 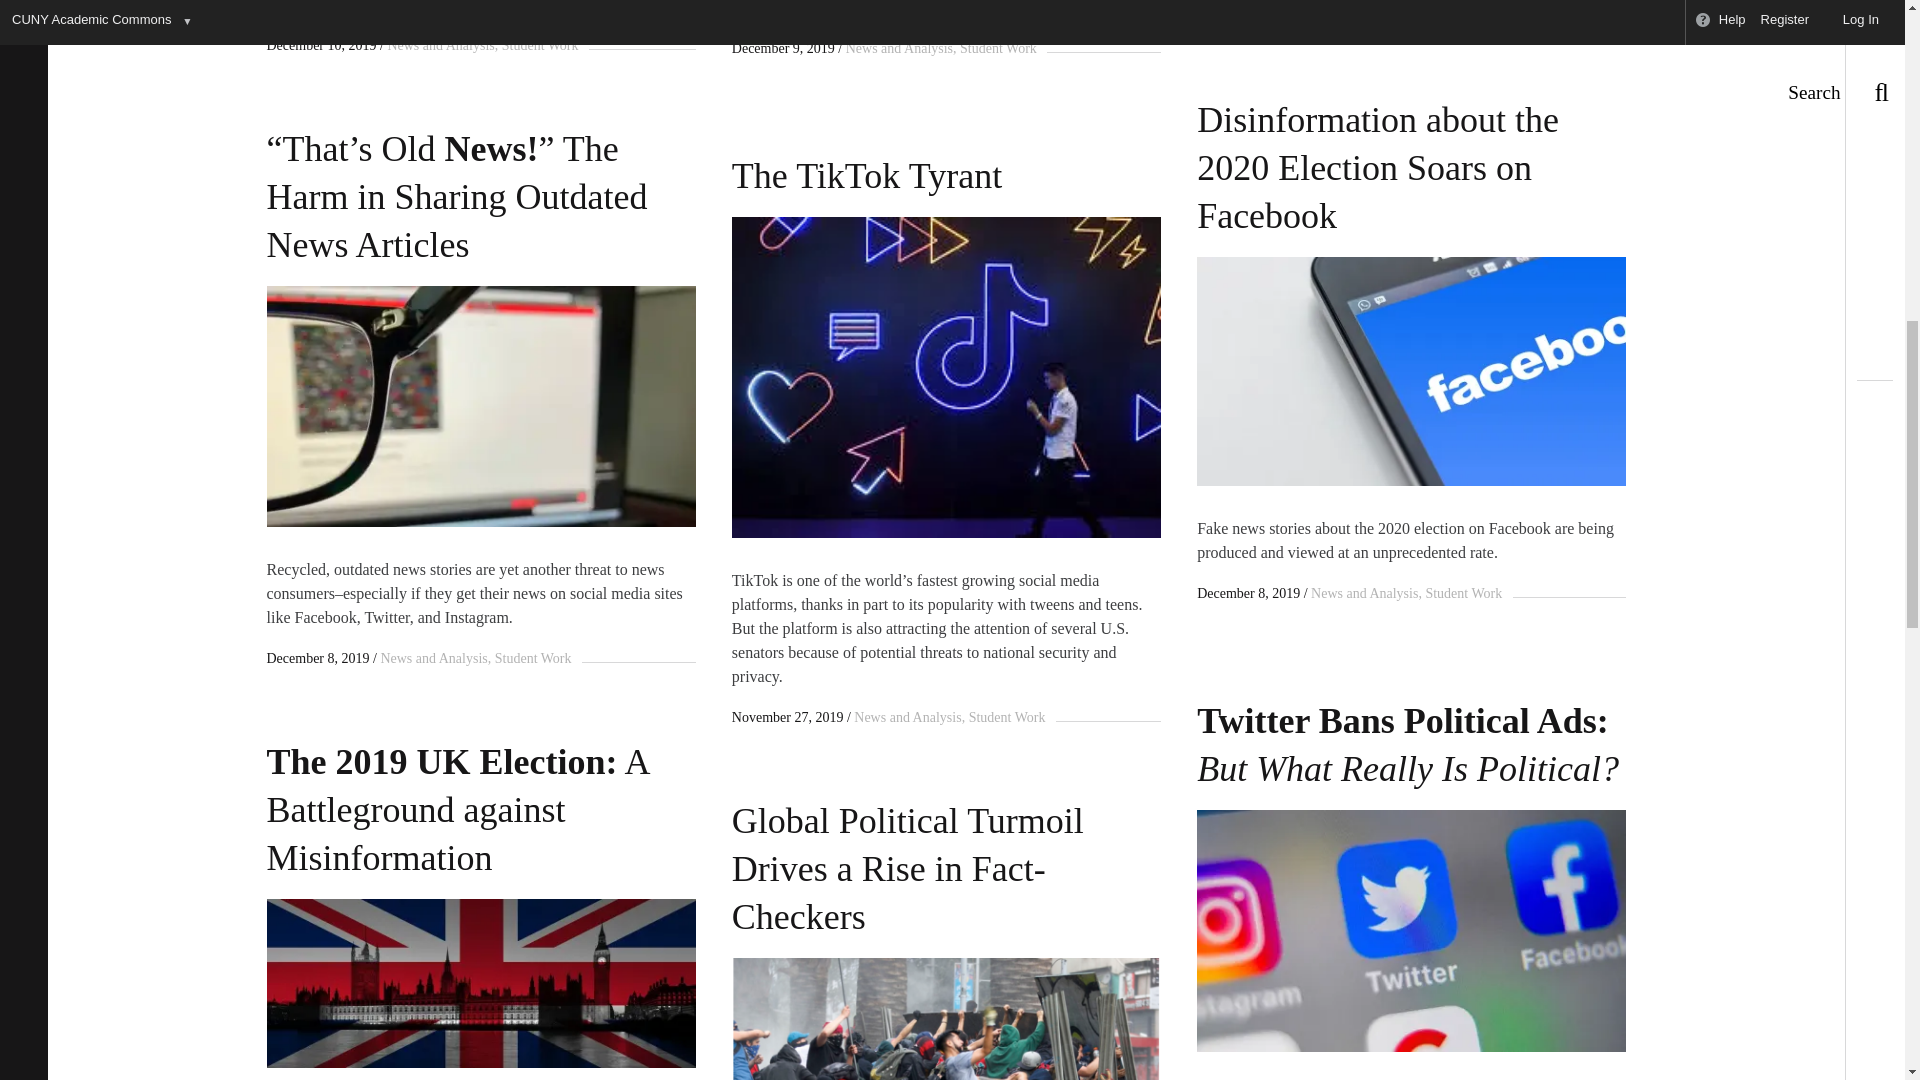 What do you see at coordinates (946, 168) in the screenshot?
I see `The TikTok Tyrant` at bounding box center [946, 168].